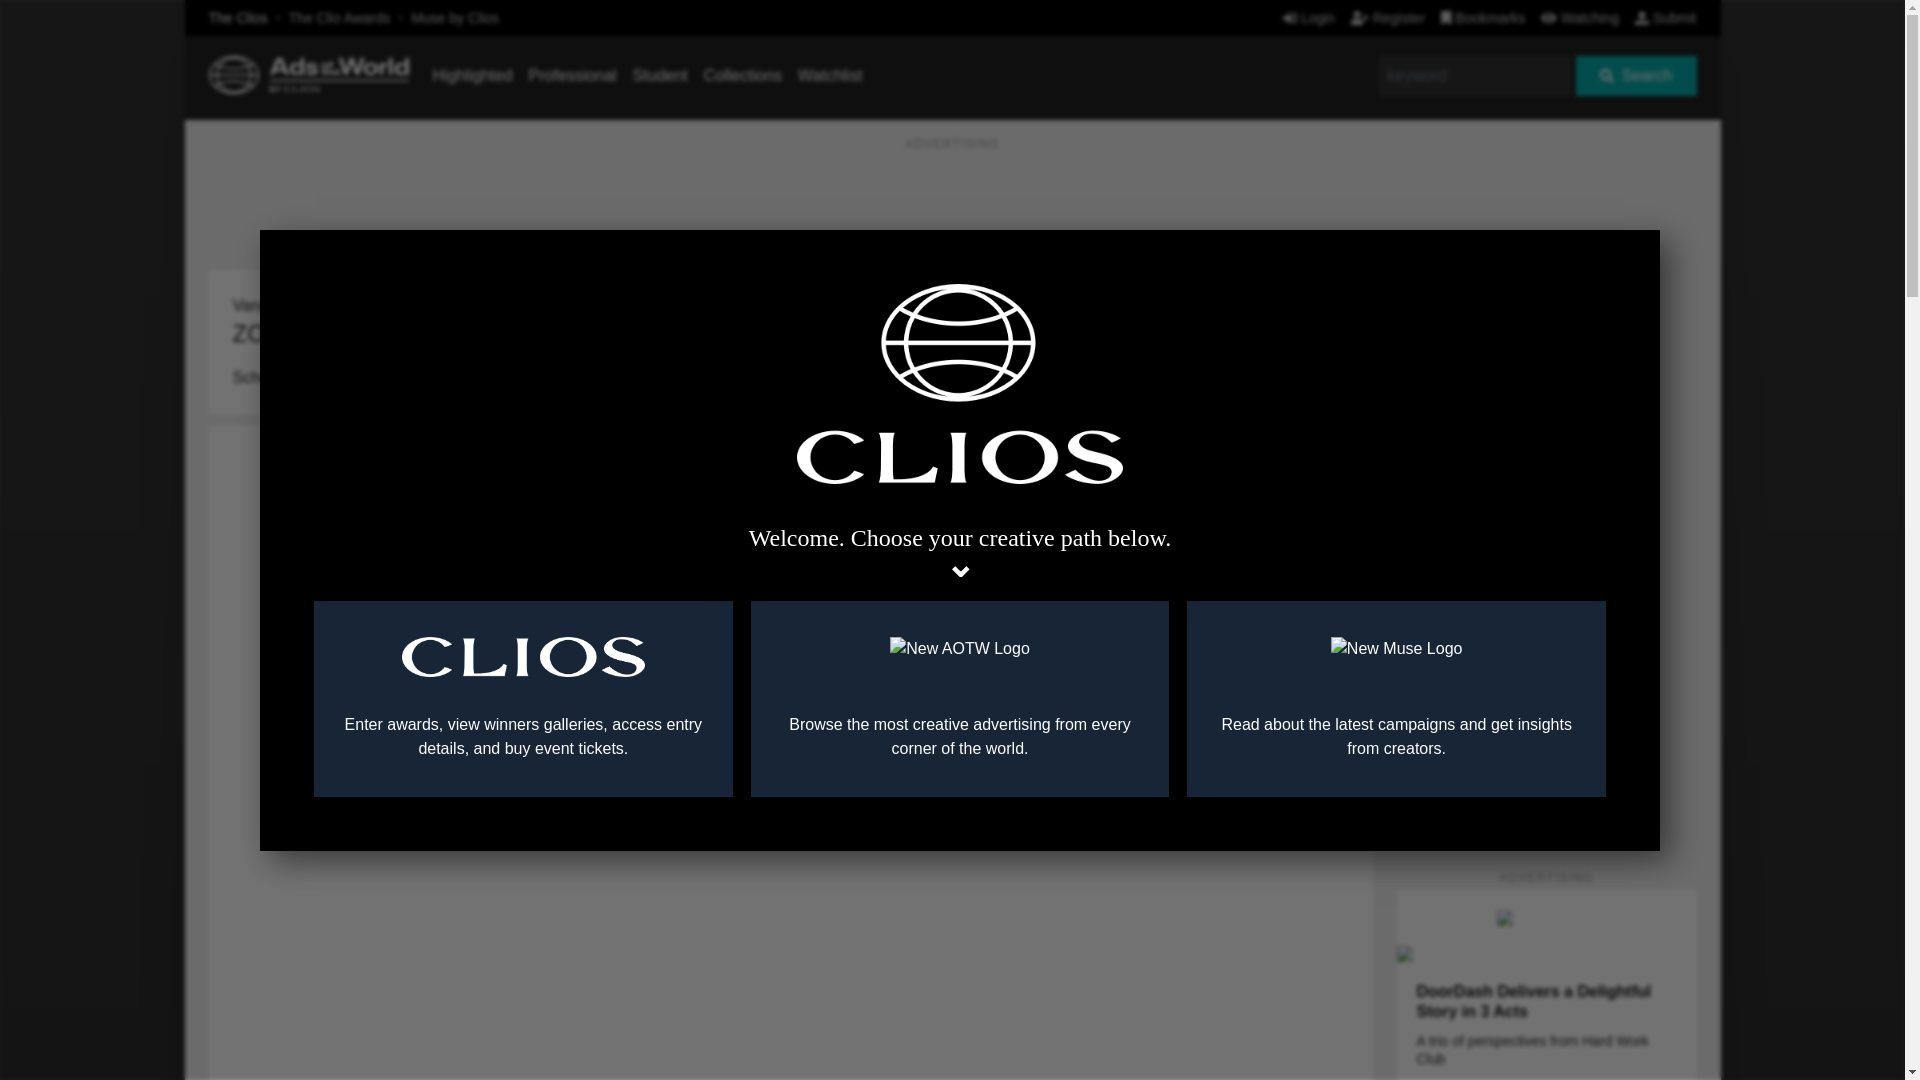  Describe the element at coordinates (1484, 17) in the screenshot. I see `Bookmarks` at that location.